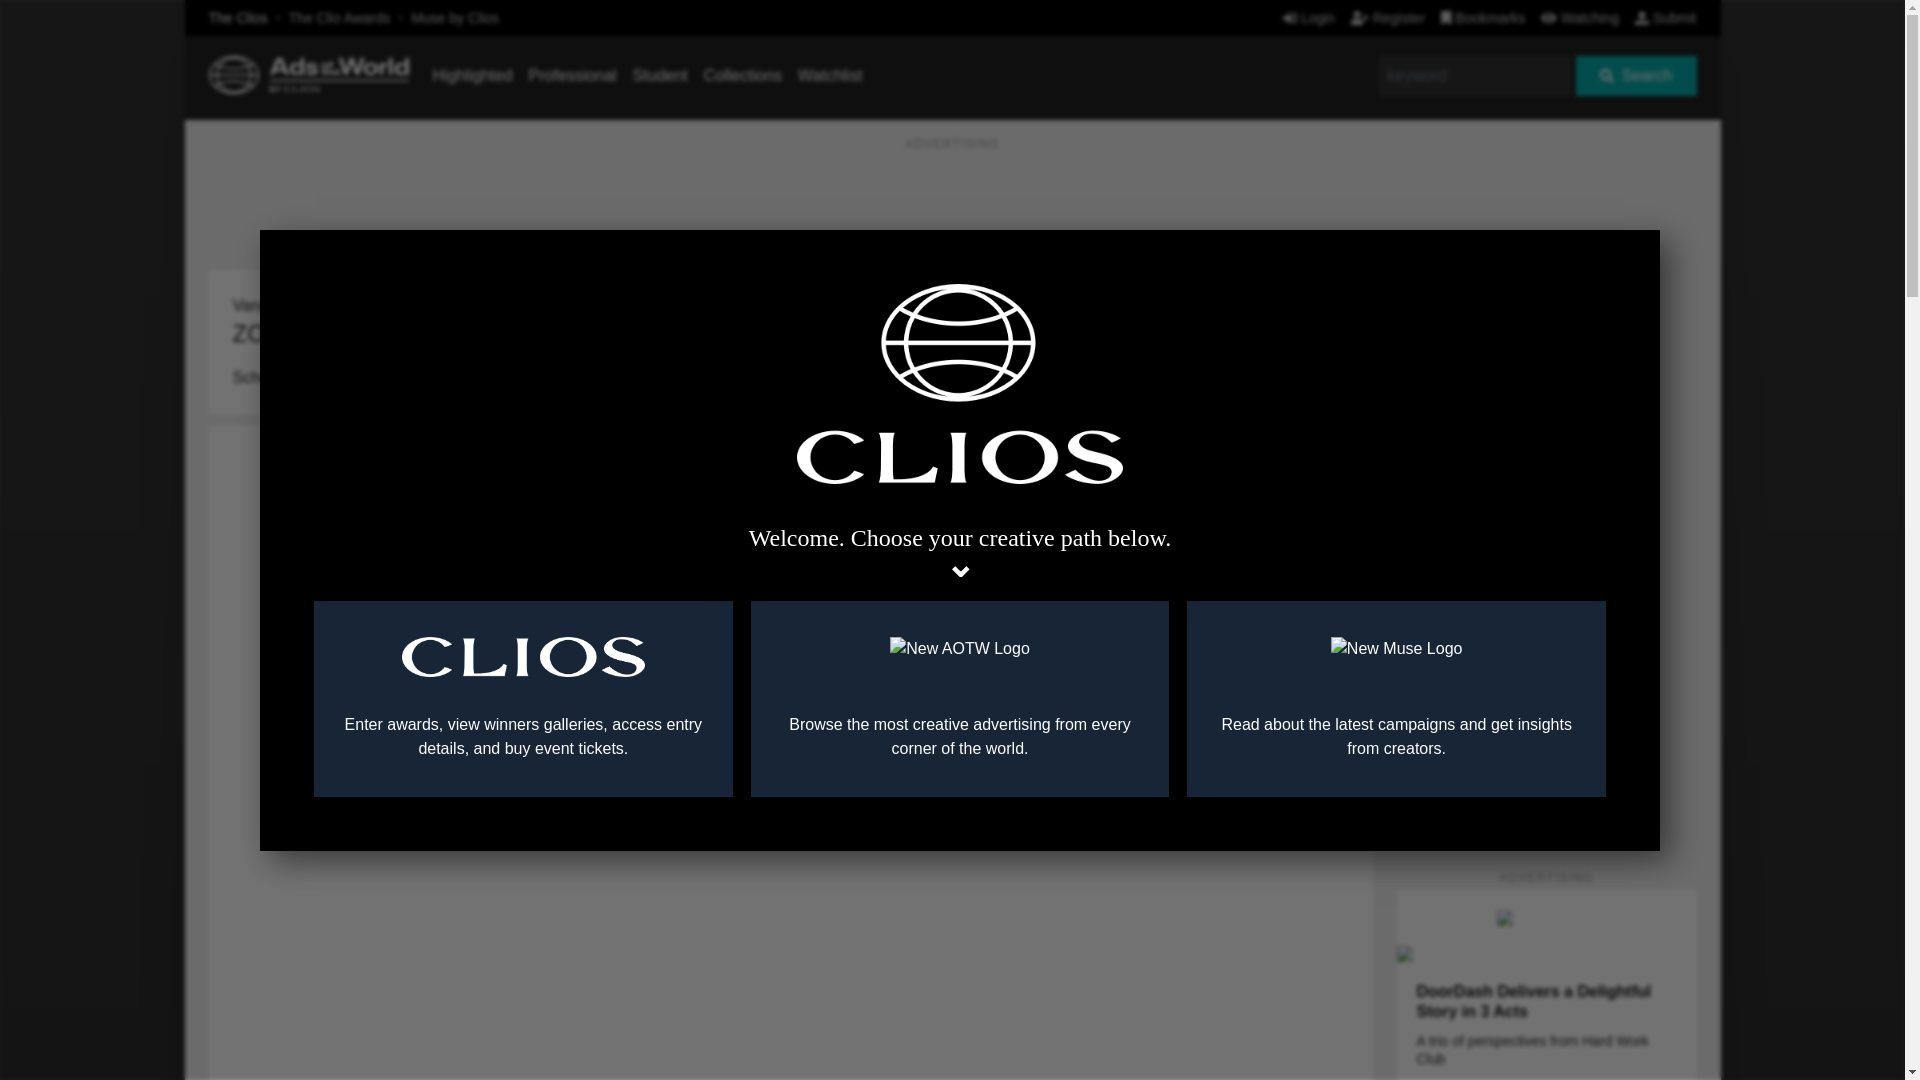  Describe the element at coordinates (1484, 17) in the screenshot. I see `Bookmarks` at that location.